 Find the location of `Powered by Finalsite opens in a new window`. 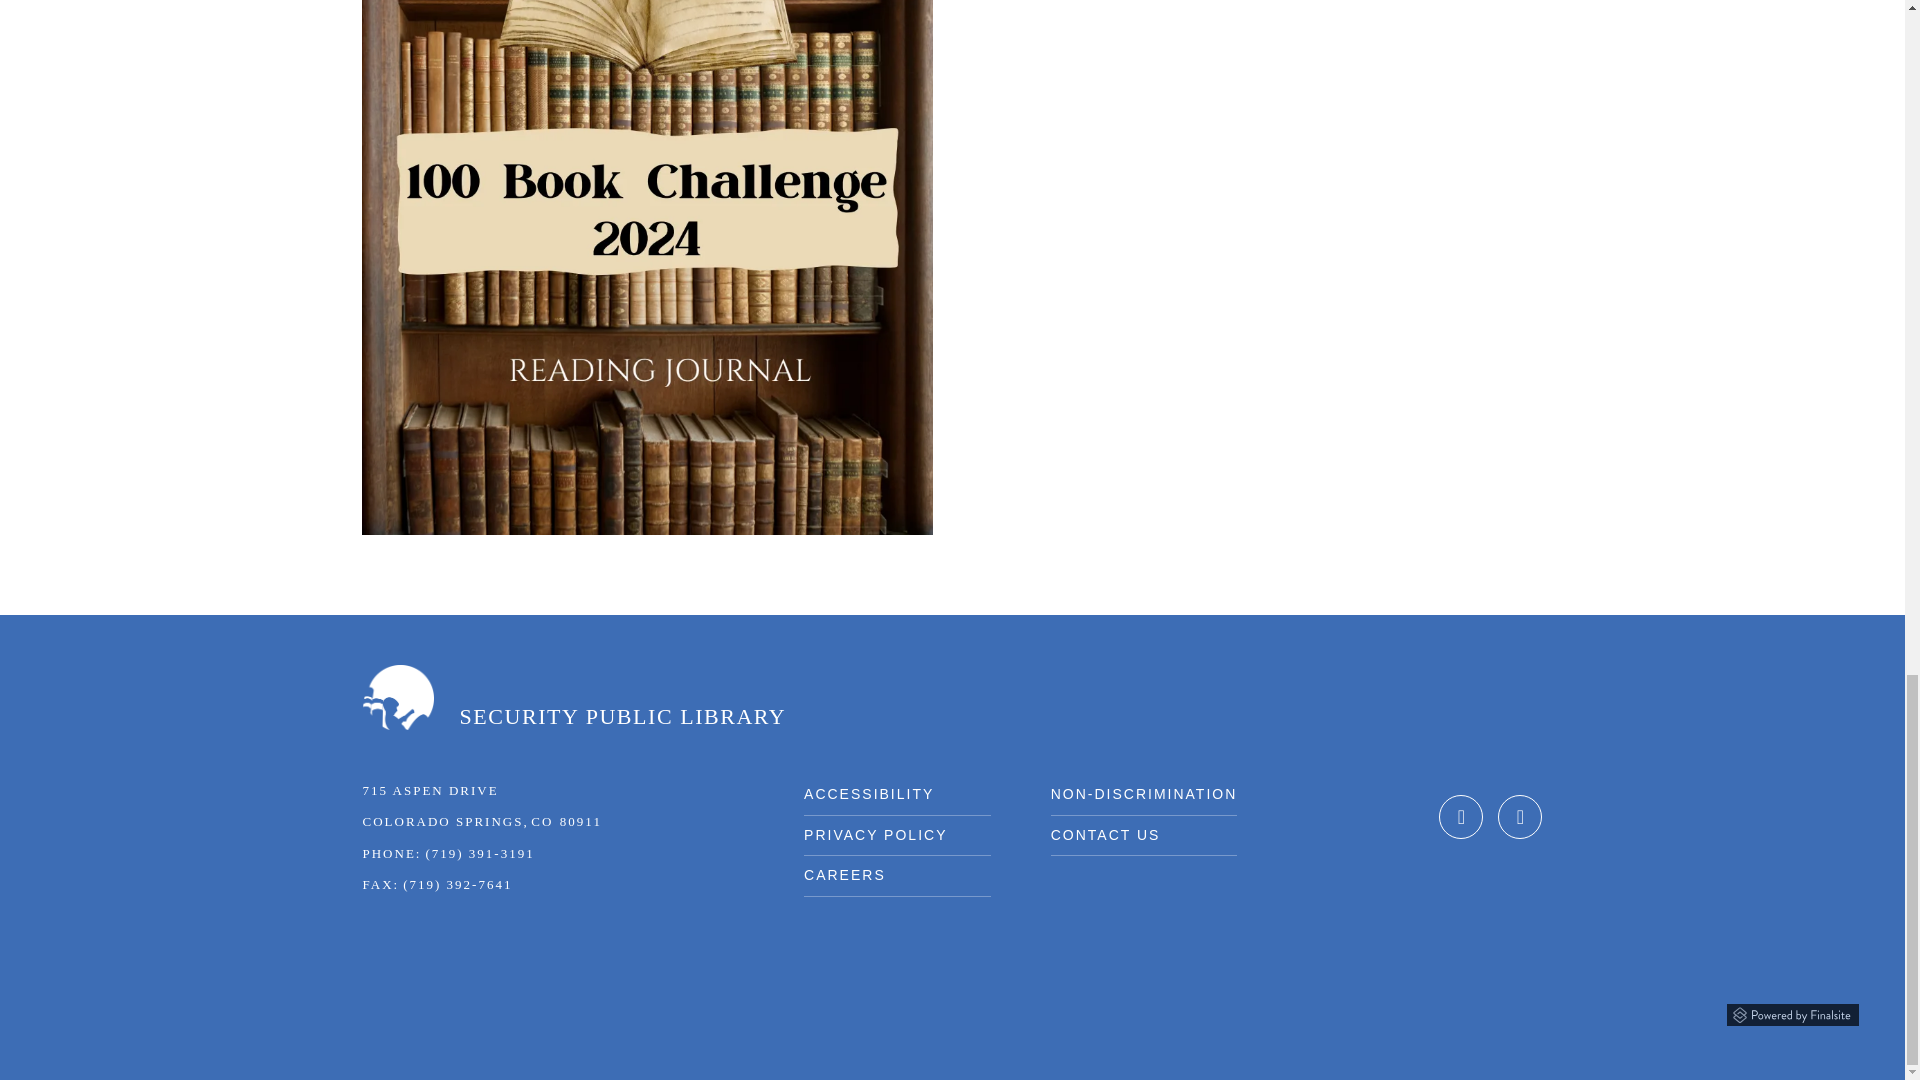

Powered by Finalsite opens in a new window is located at coordinates (1792, 1015).